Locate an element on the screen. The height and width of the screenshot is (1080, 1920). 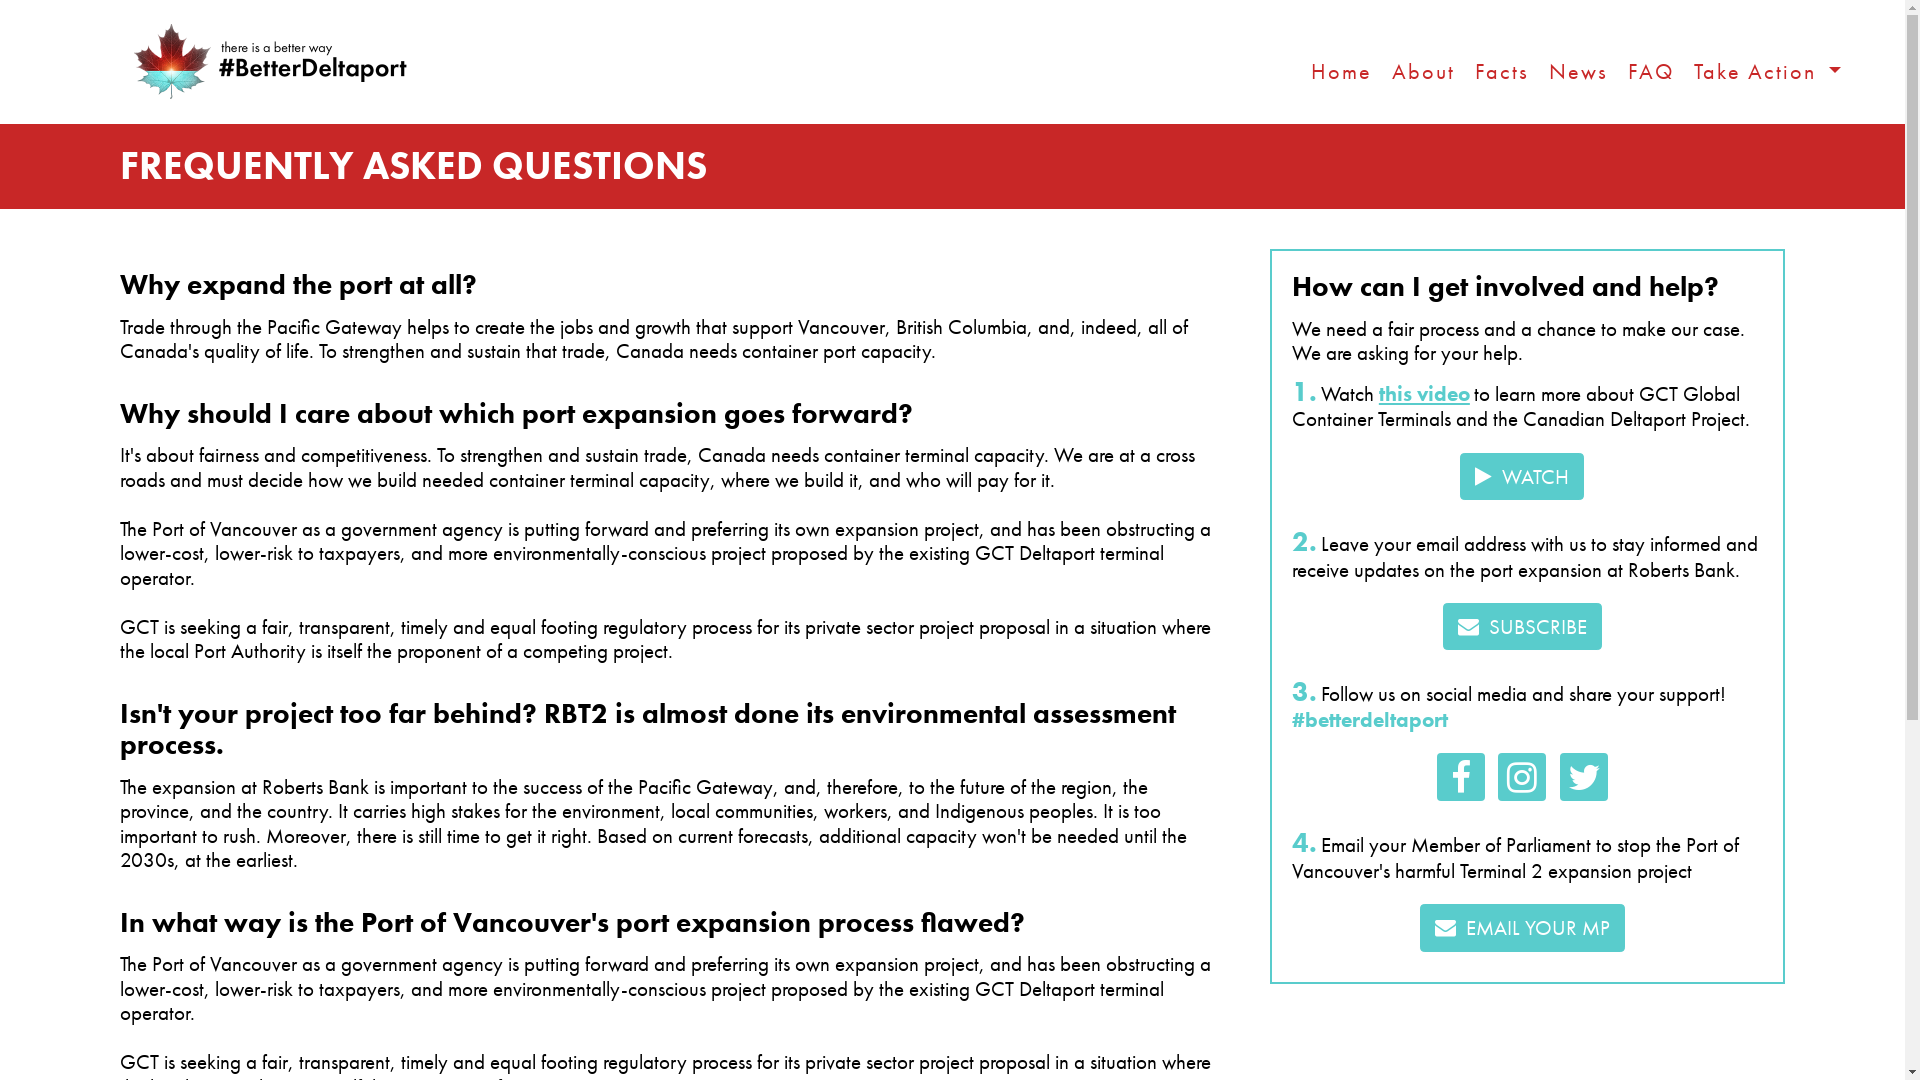
News is located at coordinates (1578, 72).